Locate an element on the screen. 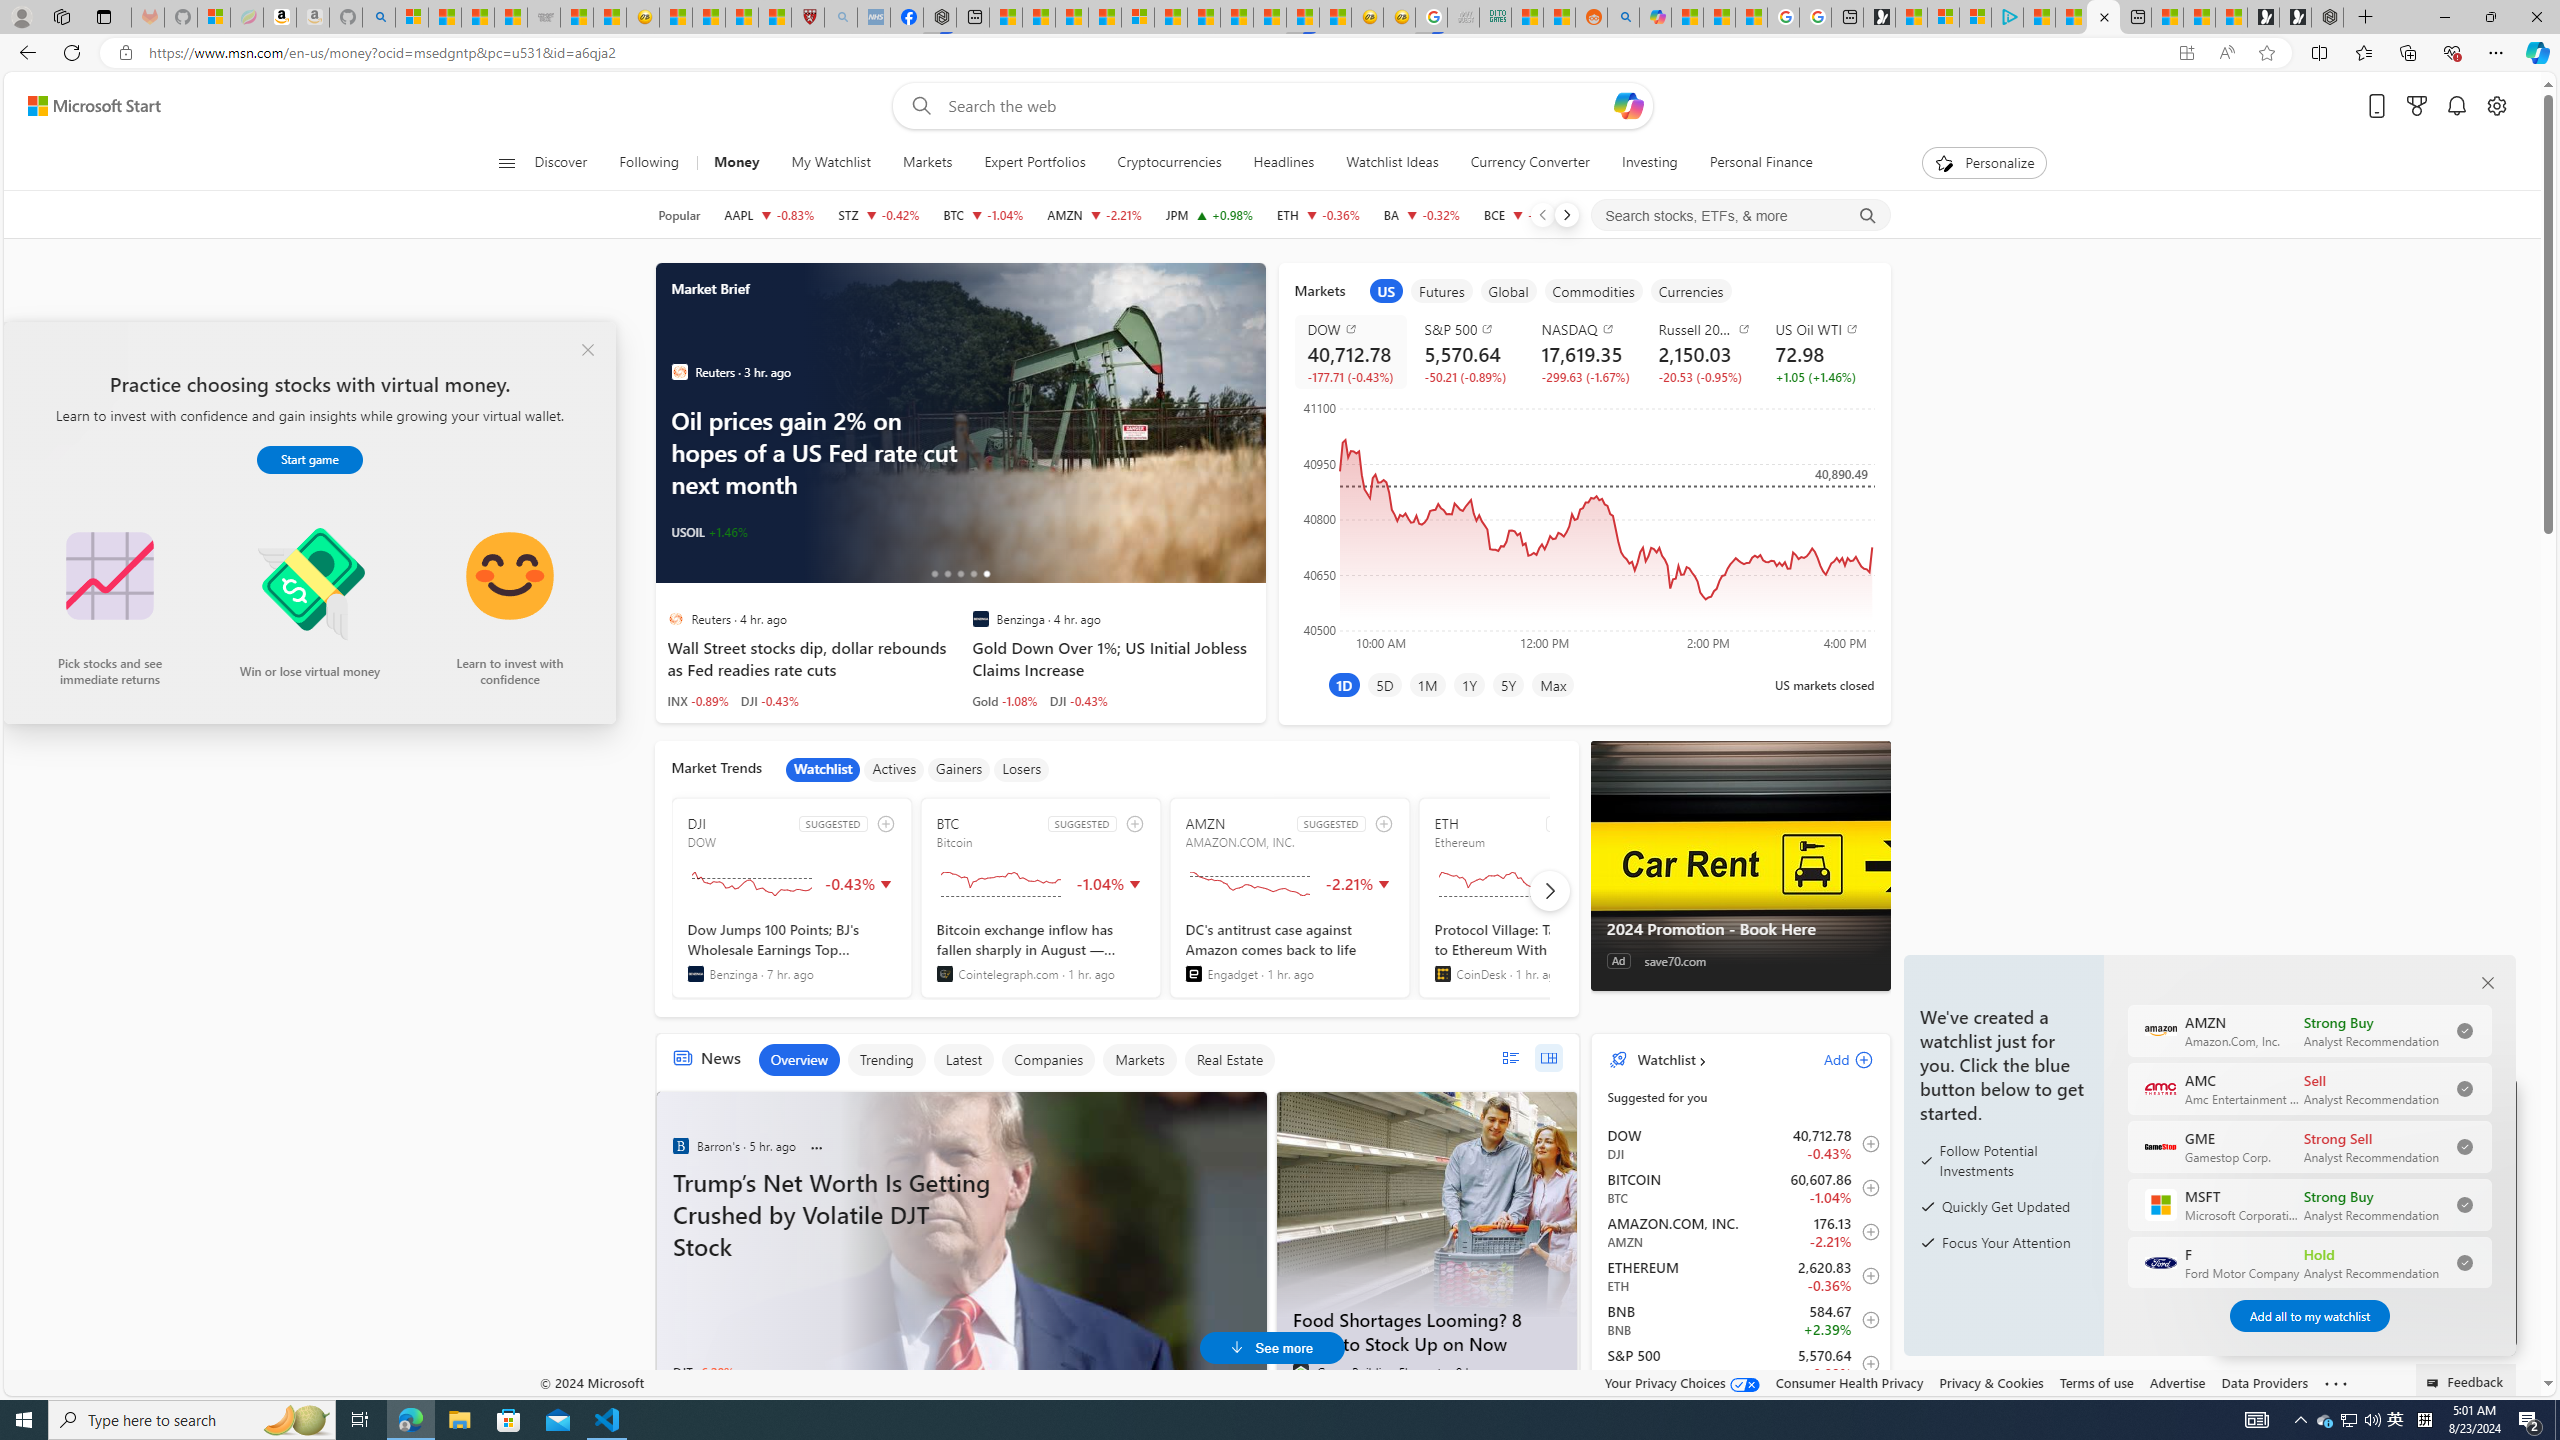 The width and height of the screenshot is (2560, 1440). list of asthma inhalers uk - Search - Sleeping is located at coordinates (840, 17).